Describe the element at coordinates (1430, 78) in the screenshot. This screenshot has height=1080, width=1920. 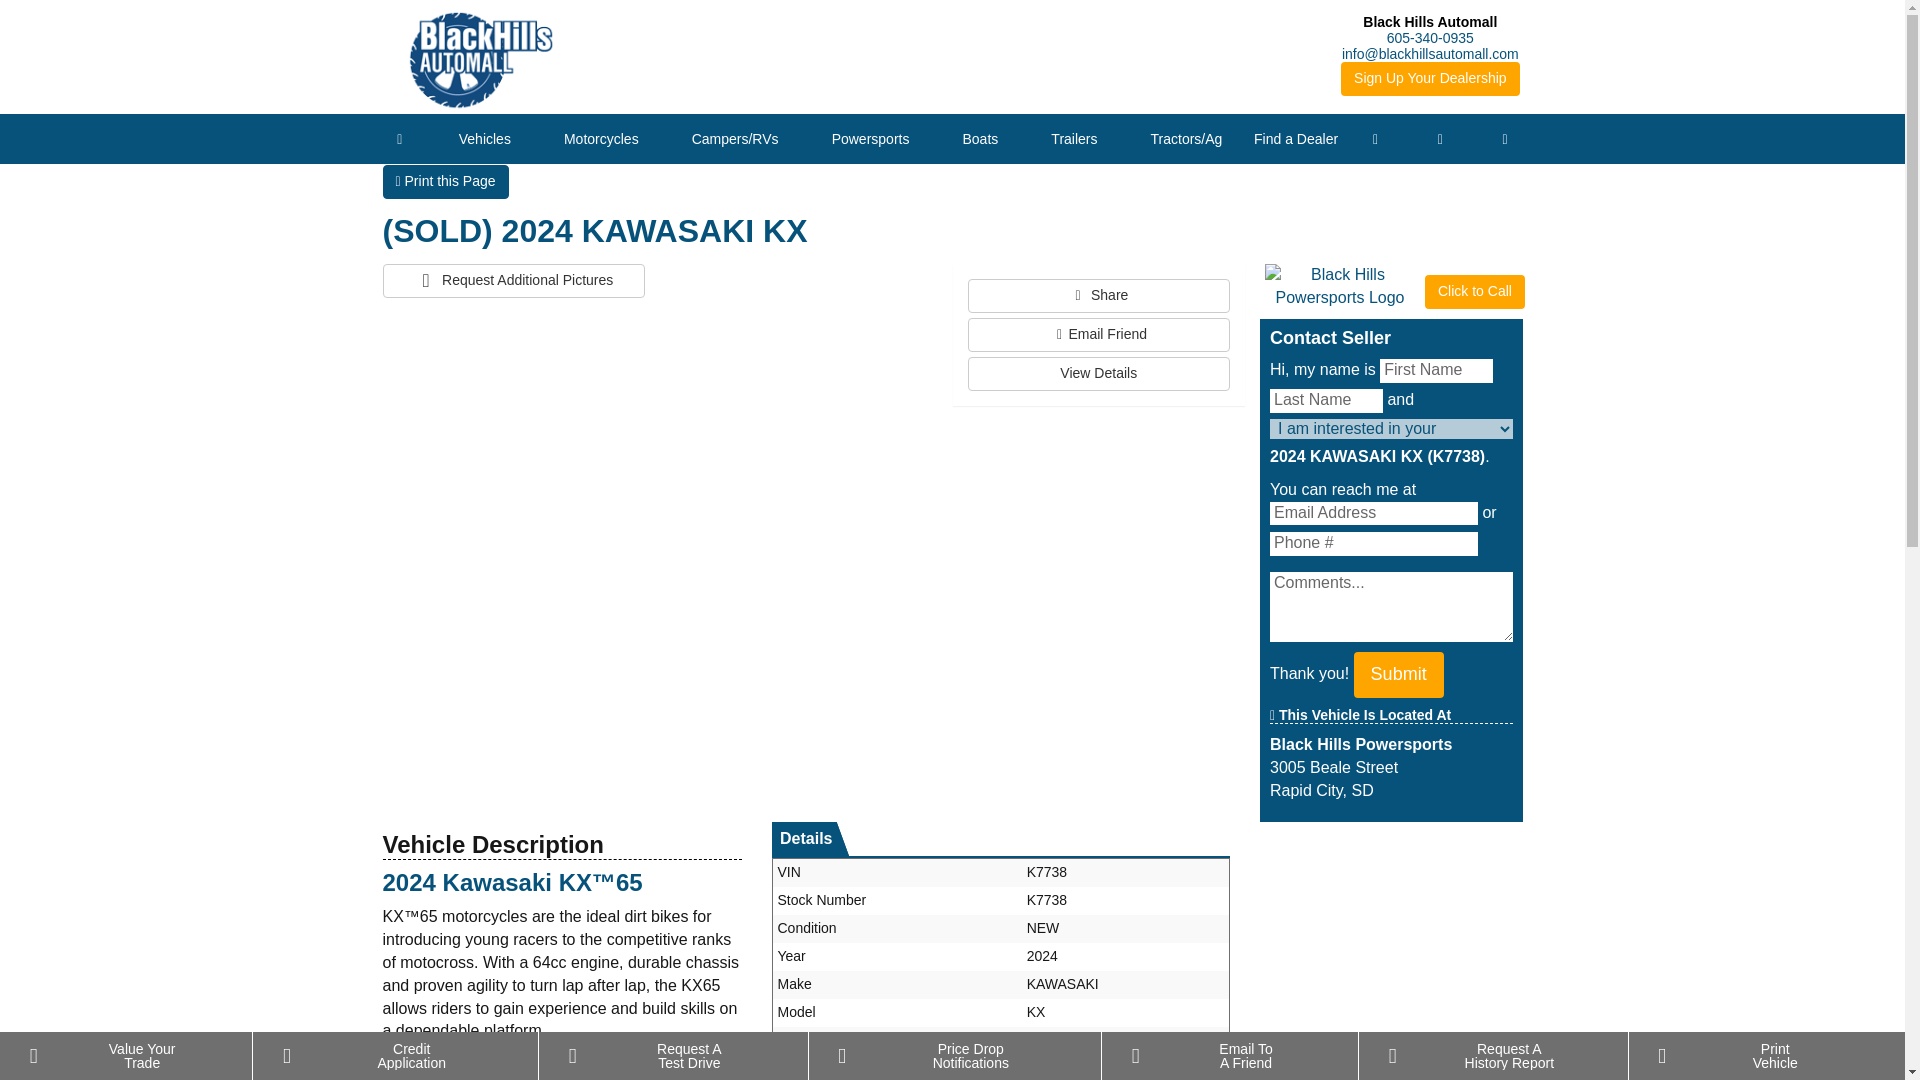
I see `Sign Up Your Dealership` at that location.